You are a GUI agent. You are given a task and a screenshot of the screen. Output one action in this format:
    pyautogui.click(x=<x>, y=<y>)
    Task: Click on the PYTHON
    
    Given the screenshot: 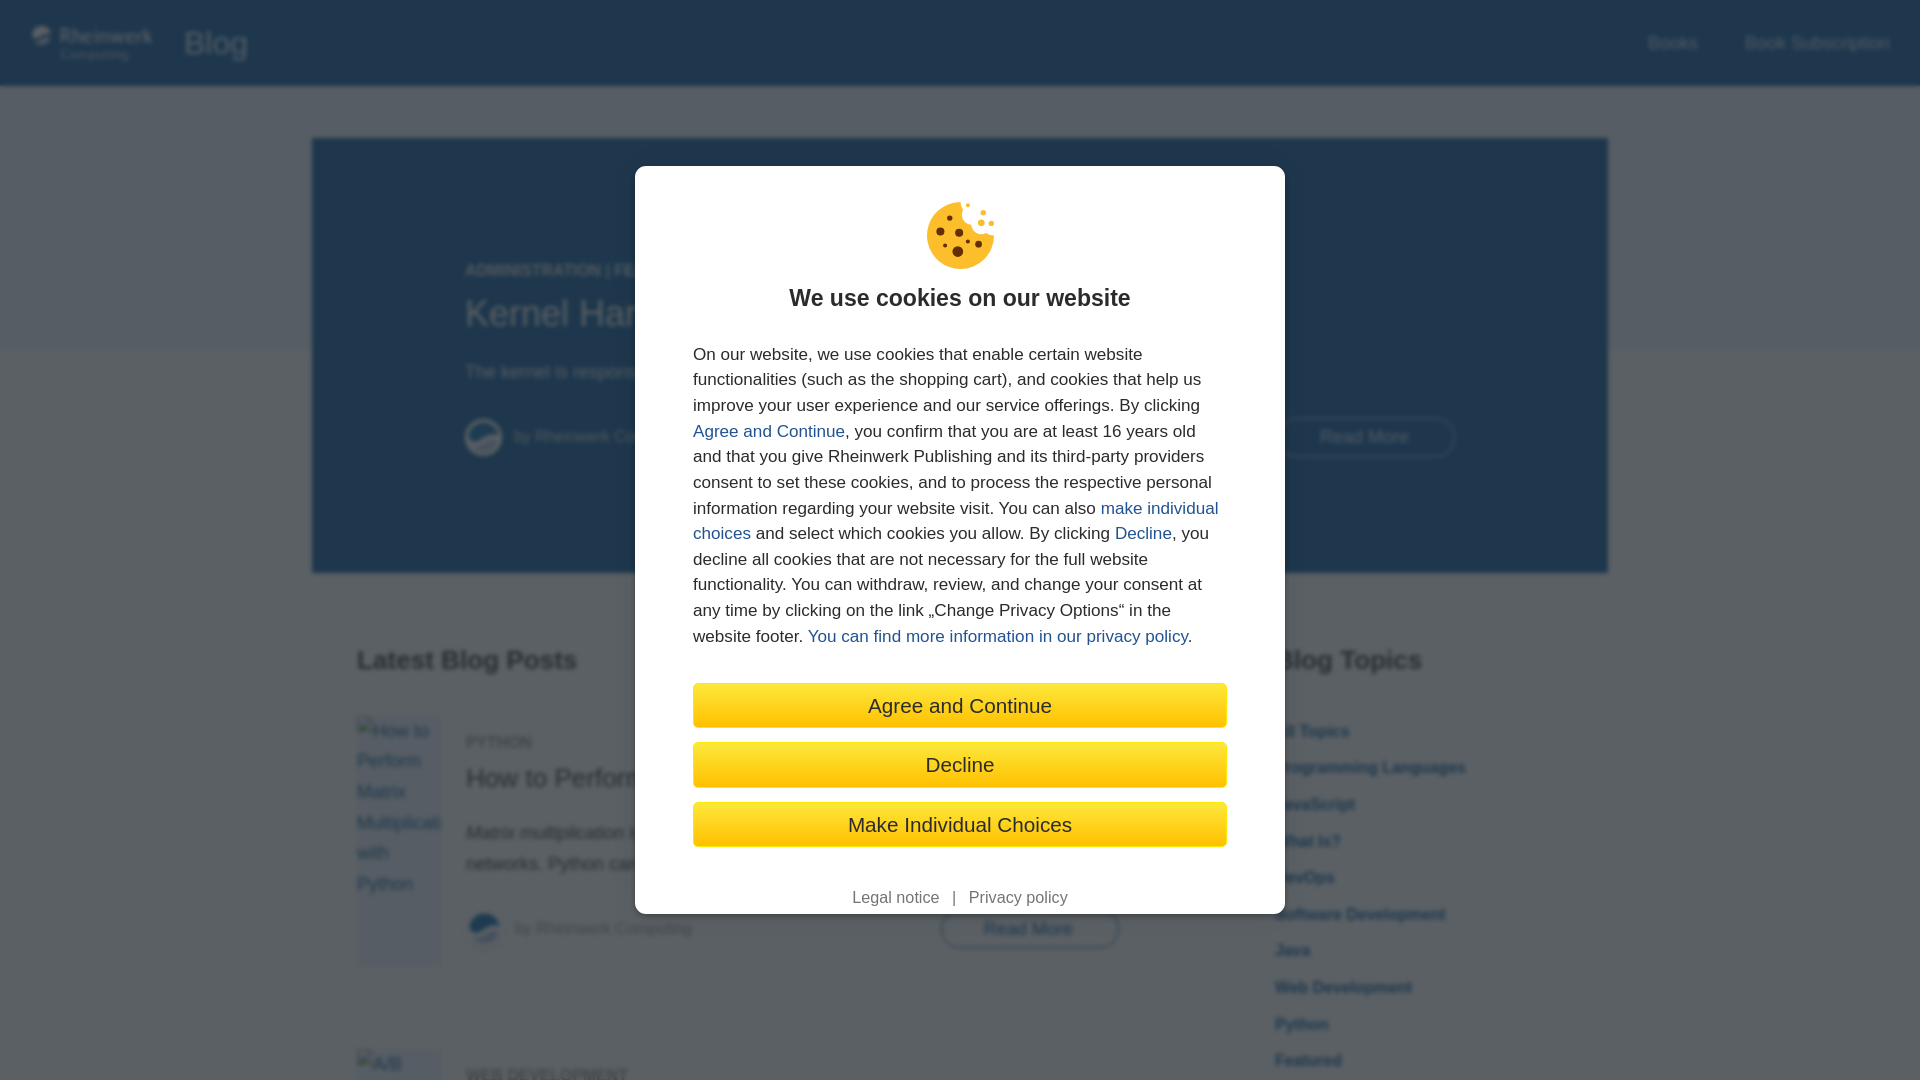 What is the action you would take?
    pyautogui.click(x=498, y=742)
    